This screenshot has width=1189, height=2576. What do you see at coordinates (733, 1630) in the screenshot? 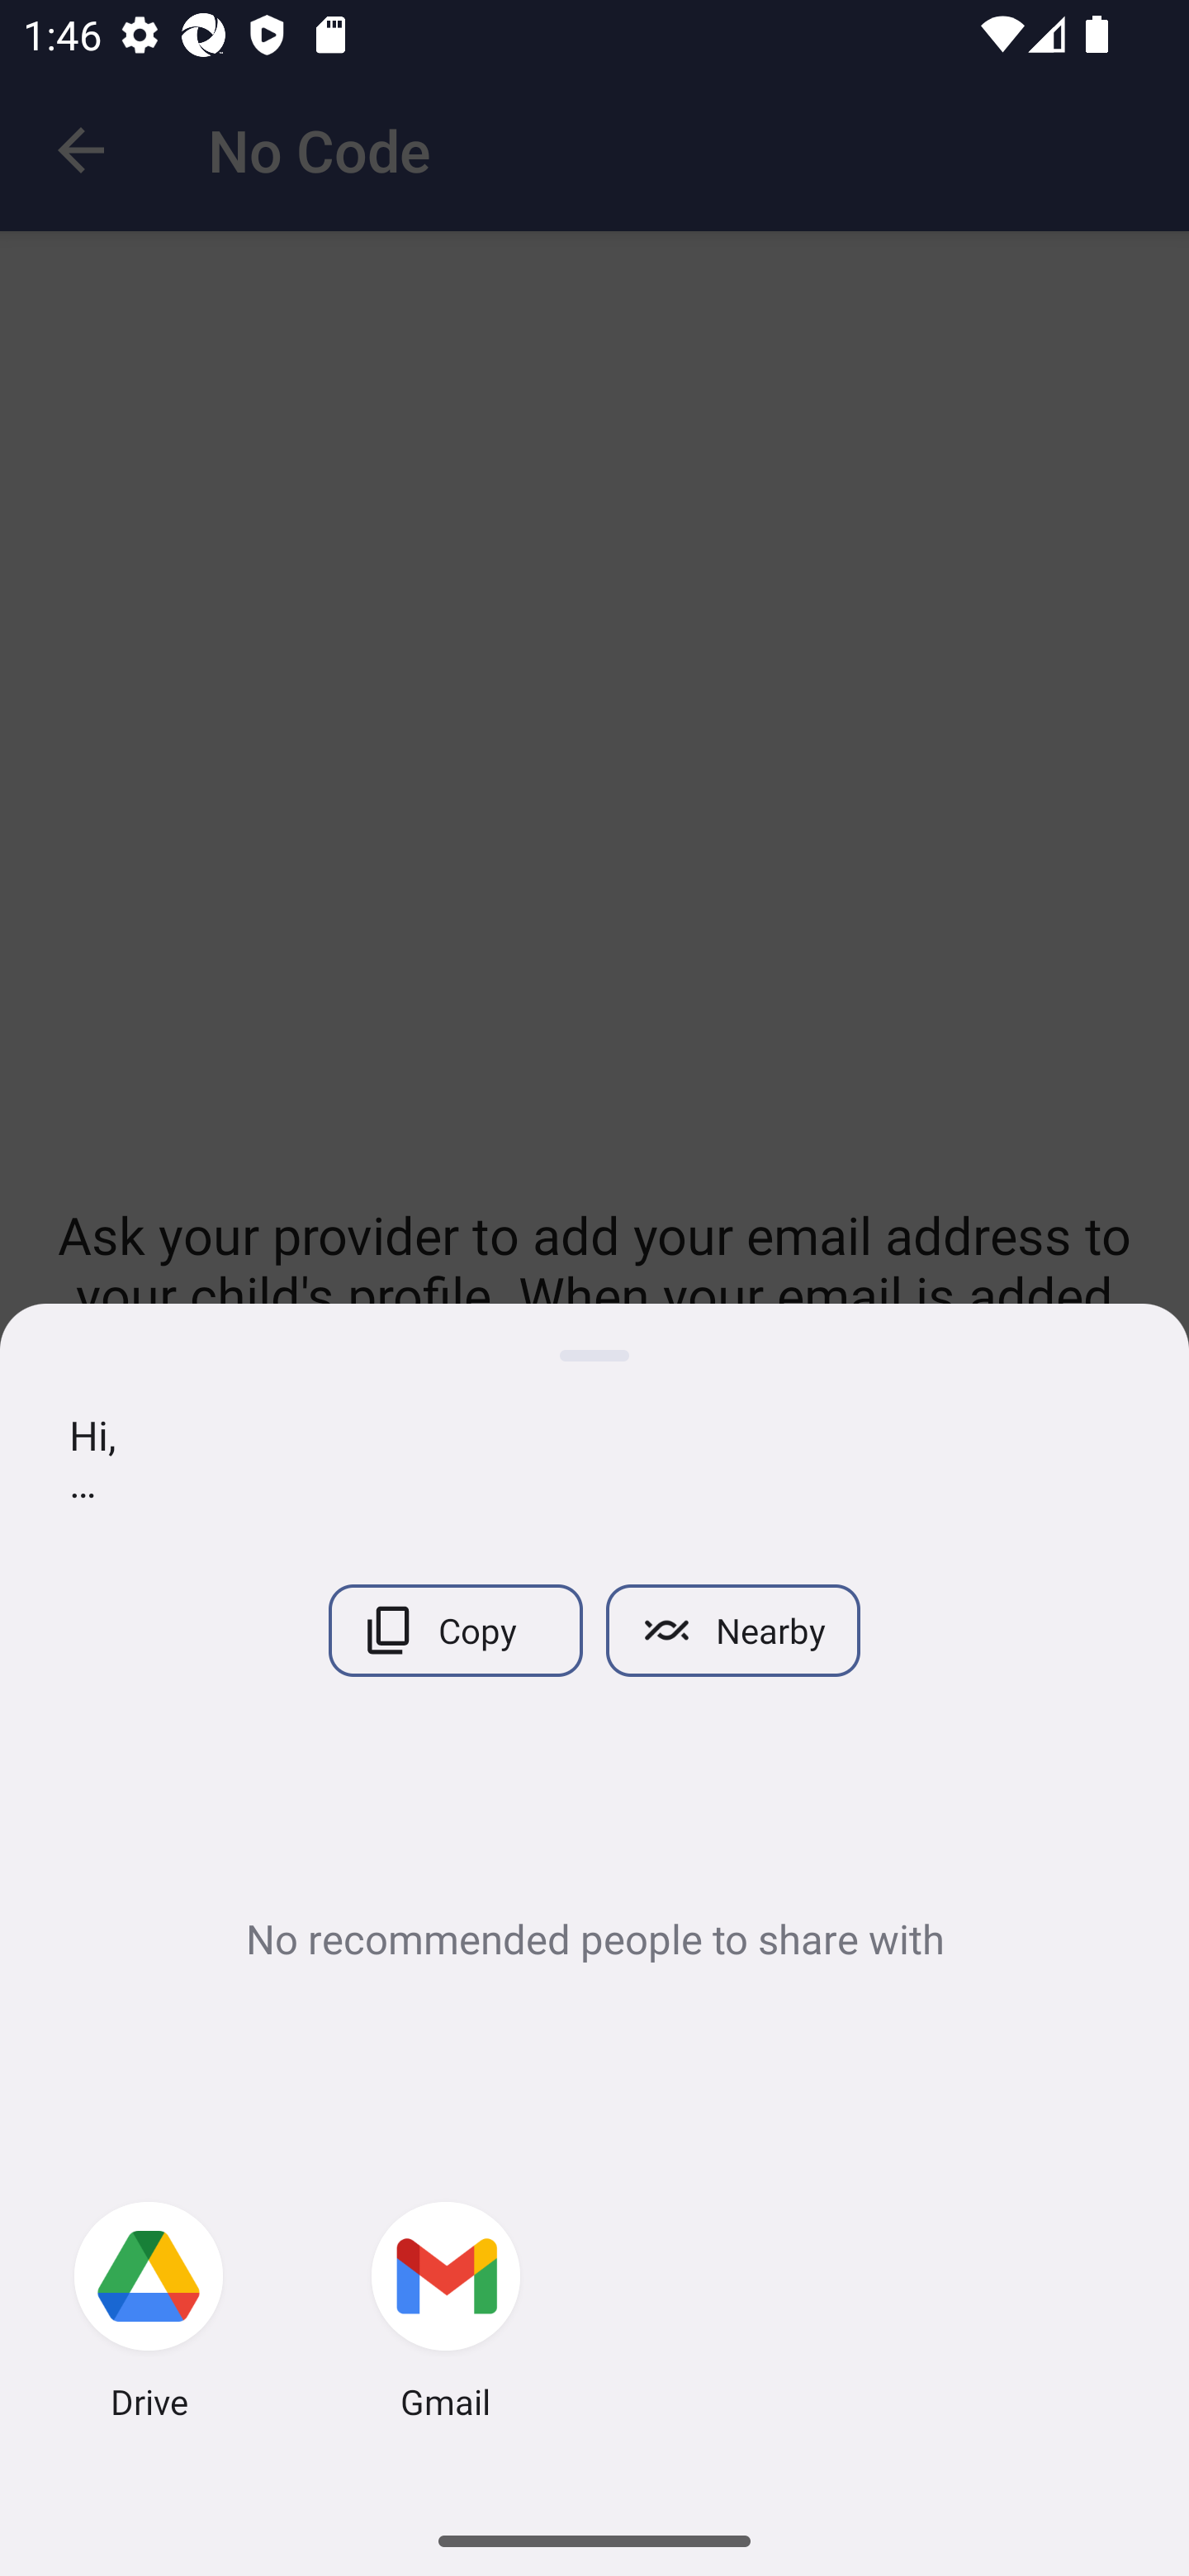
I see `Nearby` at bounding box center [733, 1630].